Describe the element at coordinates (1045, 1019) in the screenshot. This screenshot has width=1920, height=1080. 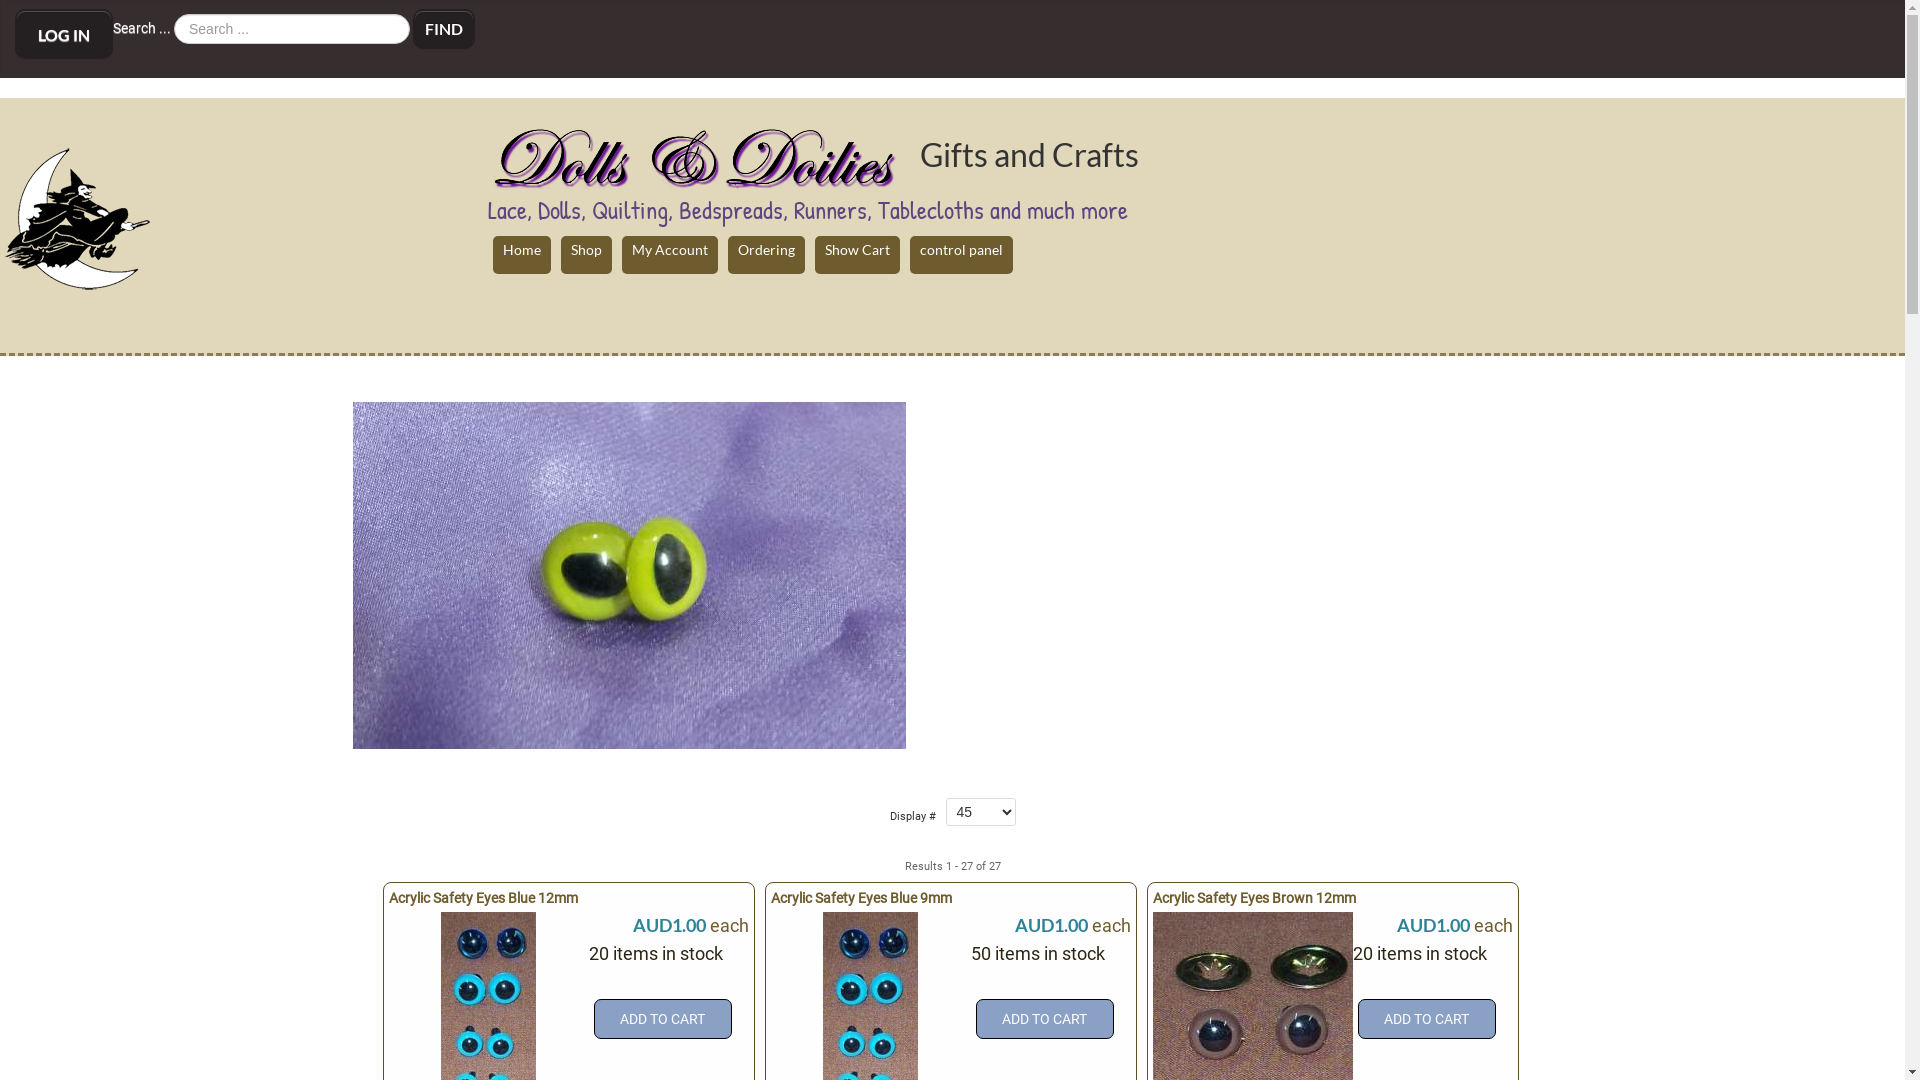
I see `ADD TO CART` at that location.